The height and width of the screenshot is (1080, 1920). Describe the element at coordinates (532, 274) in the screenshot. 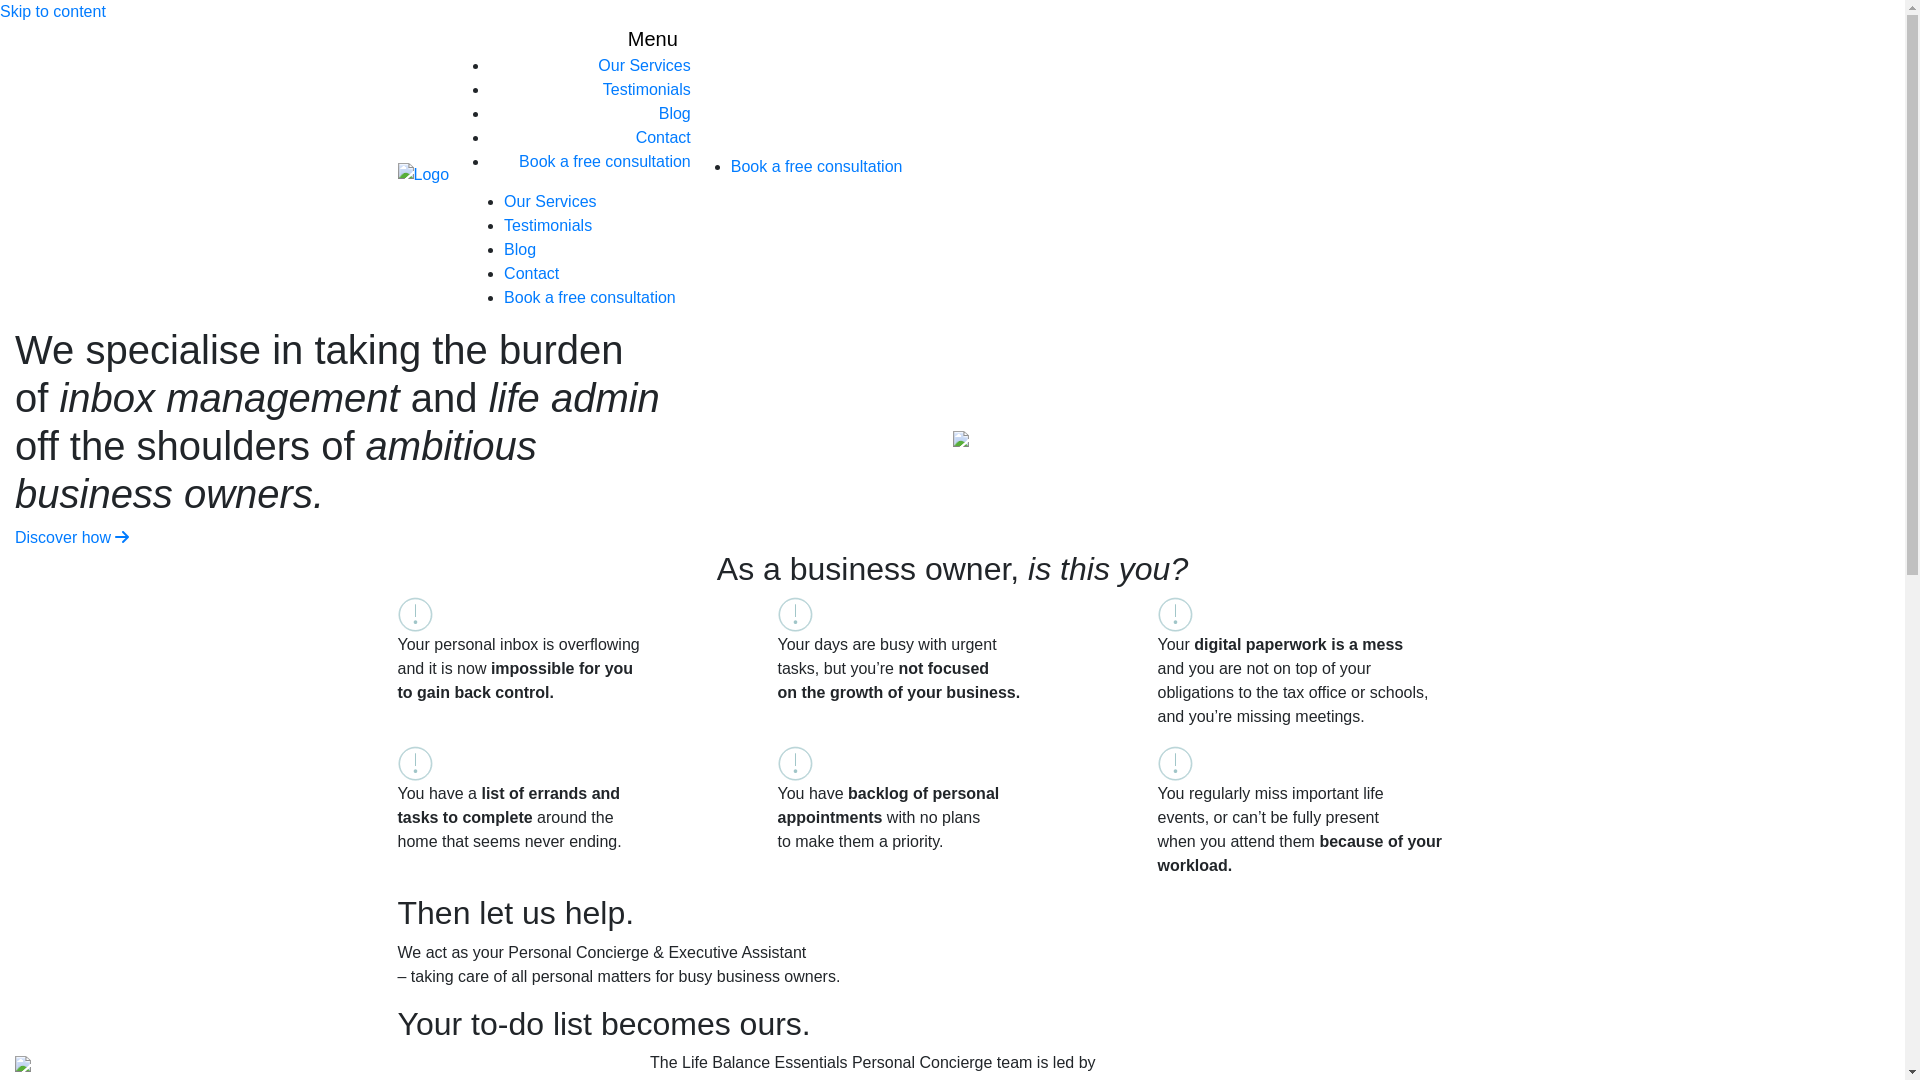

I see `Contact` at that location.